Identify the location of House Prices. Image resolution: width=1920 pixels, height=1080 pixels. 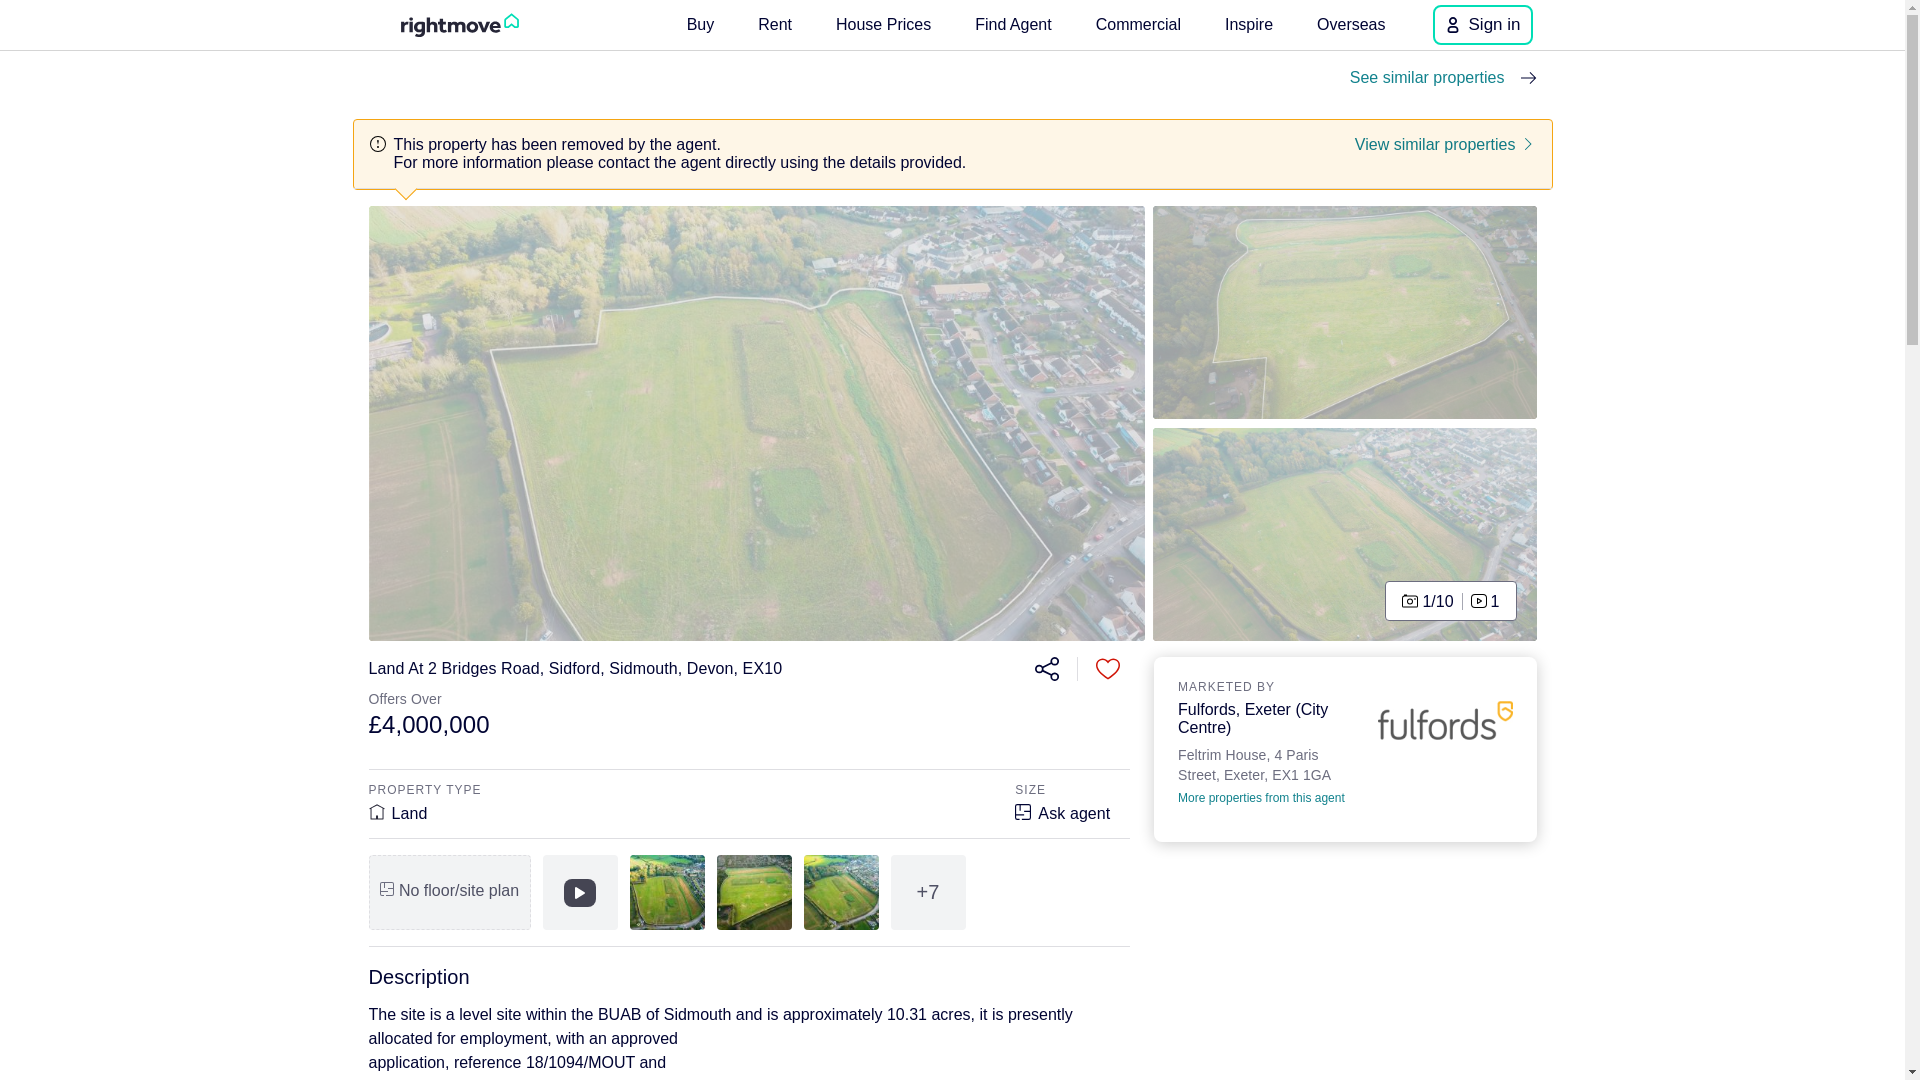
(882, 24).